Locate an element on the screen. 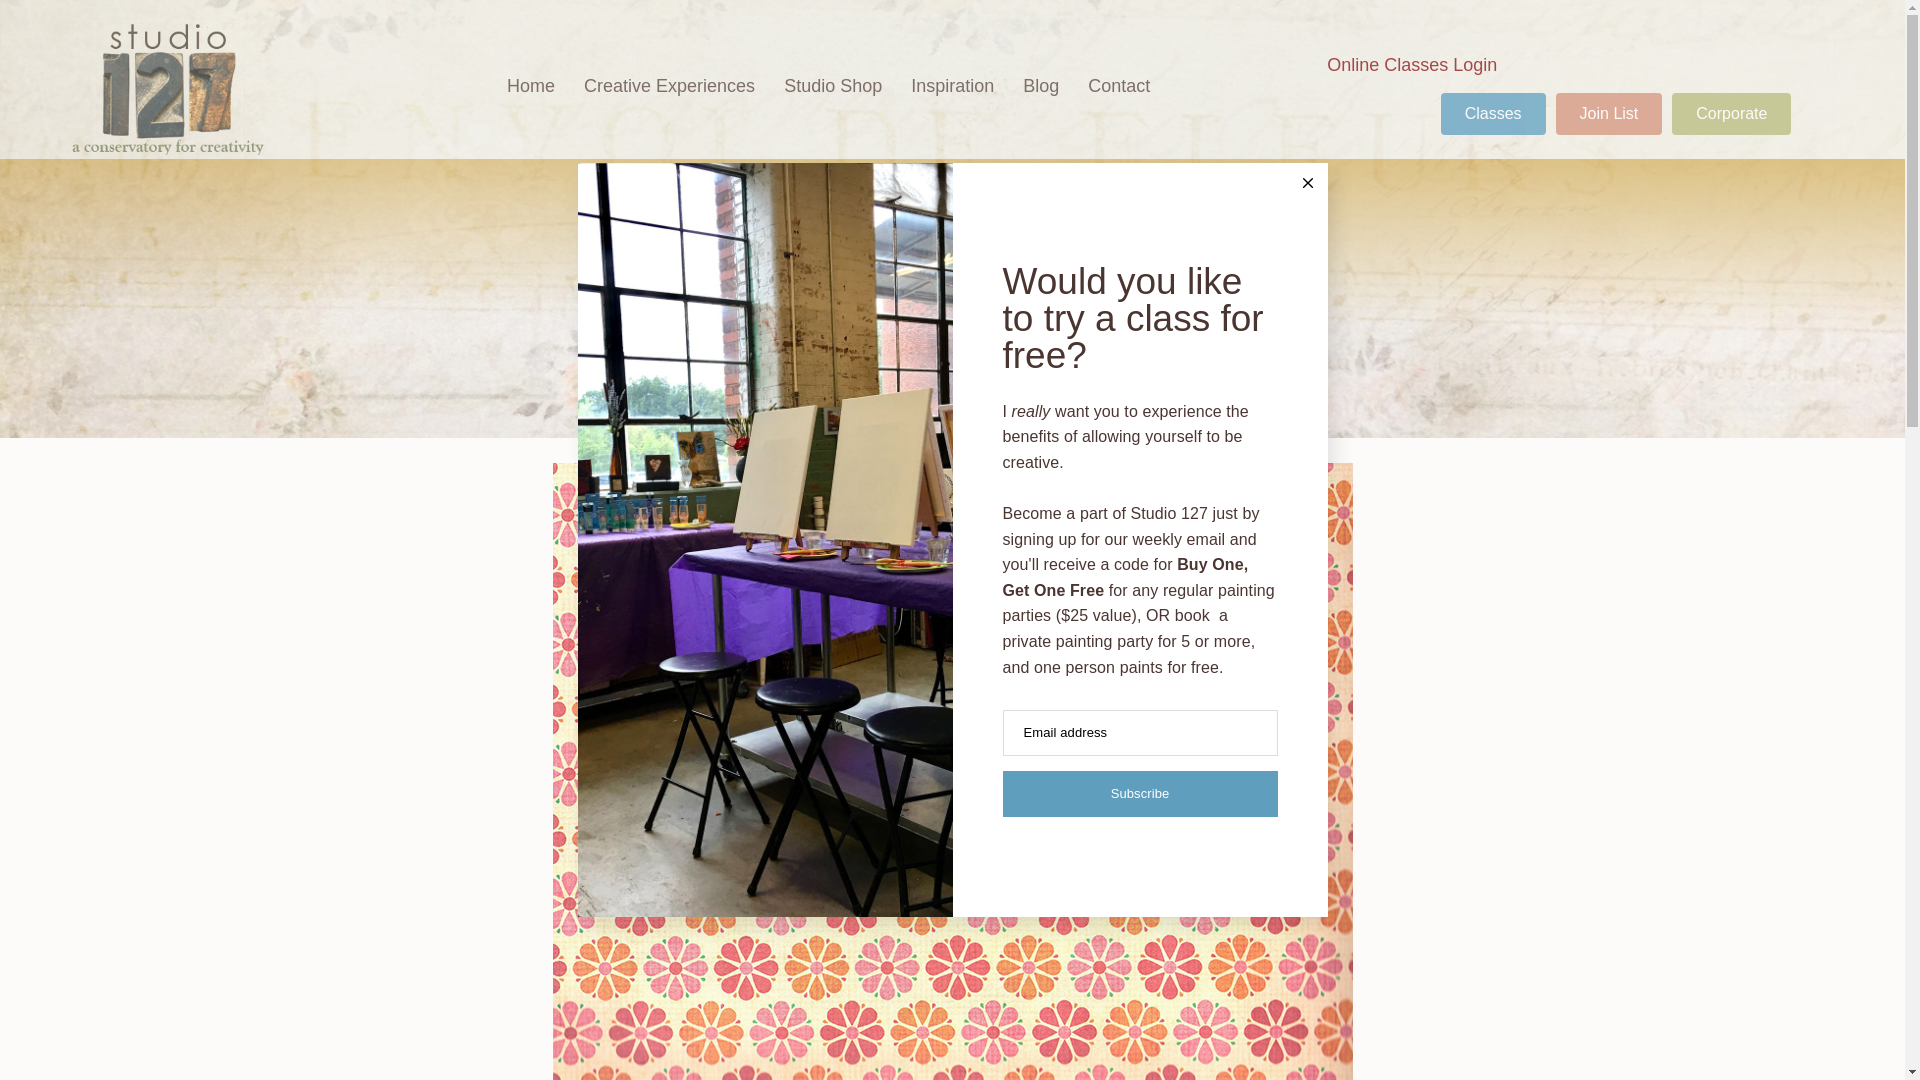 Image resolution: width=1920 pixels, height=1080 pixels. Studio Shop is located at coordinates (832, 88).